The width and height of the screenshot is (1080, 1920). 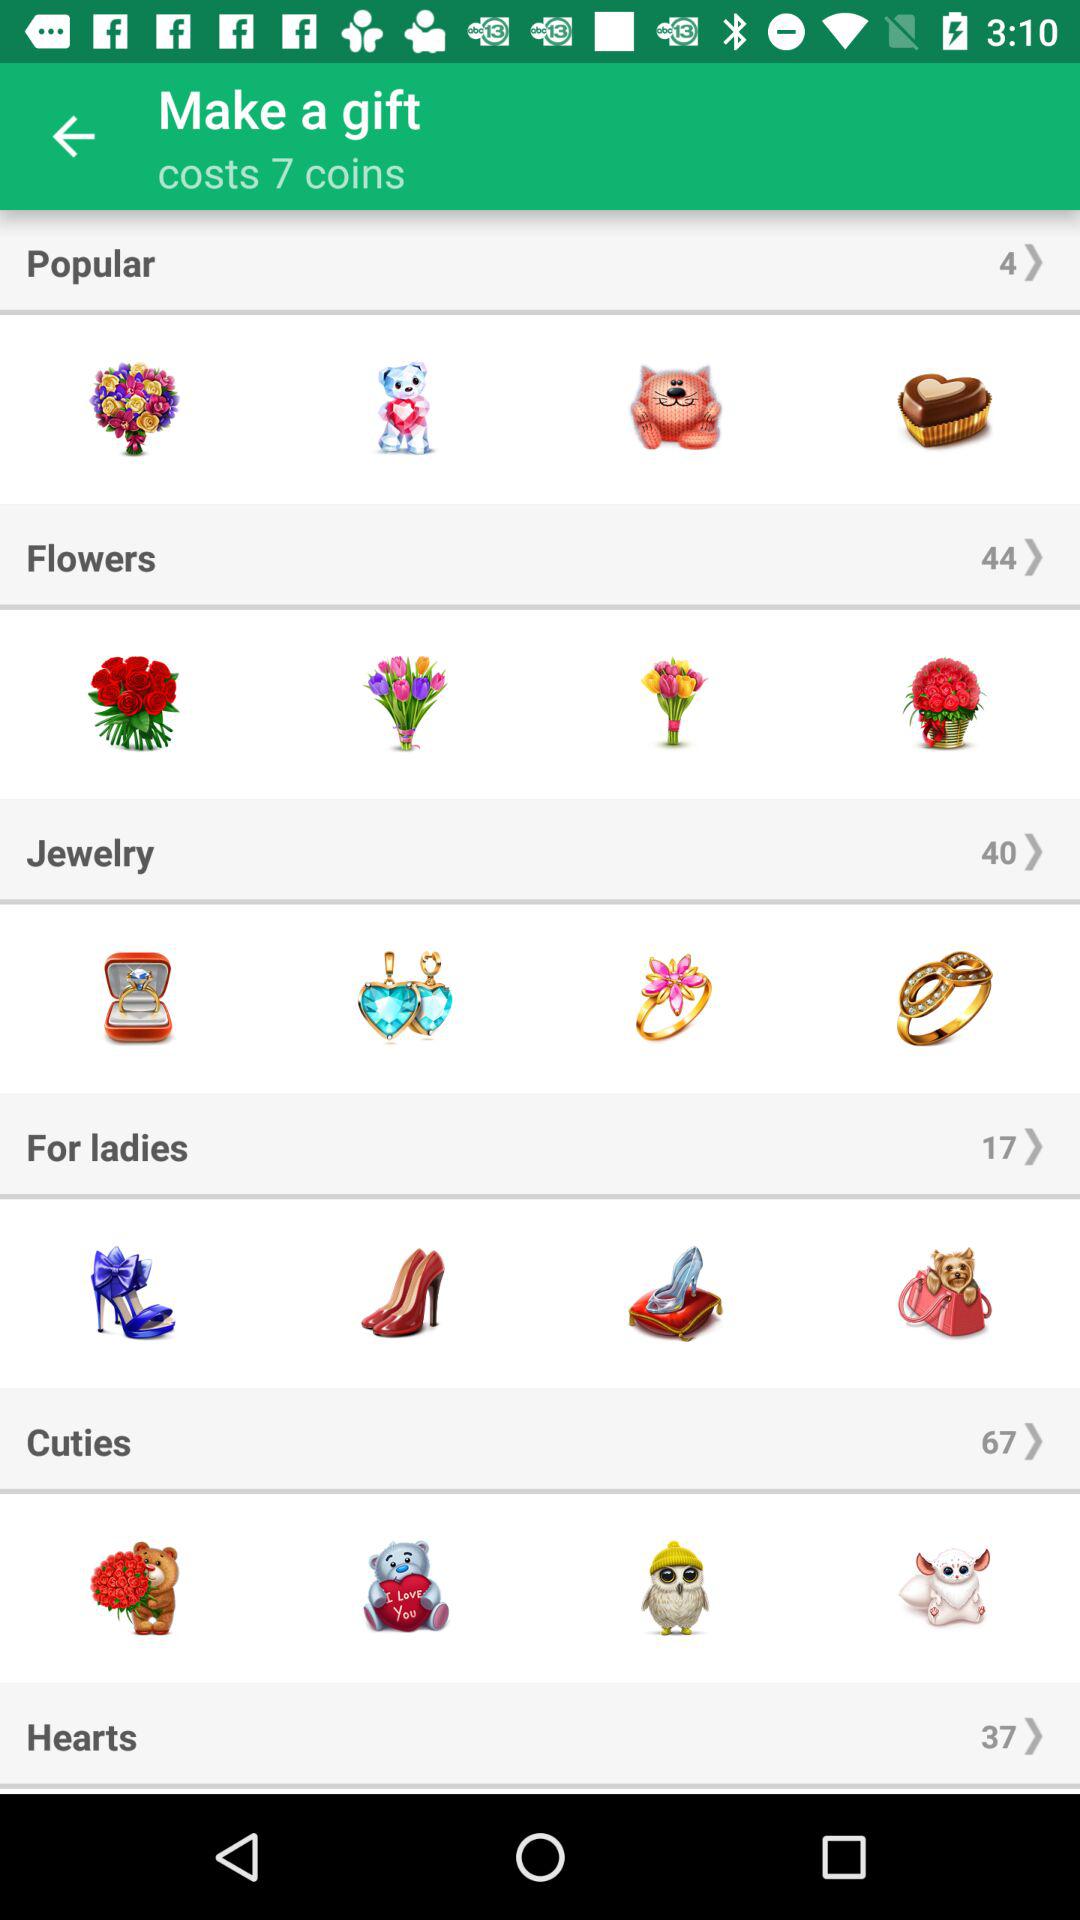 I want to click on swipe to the 40 item, so click(x=998, y=852).